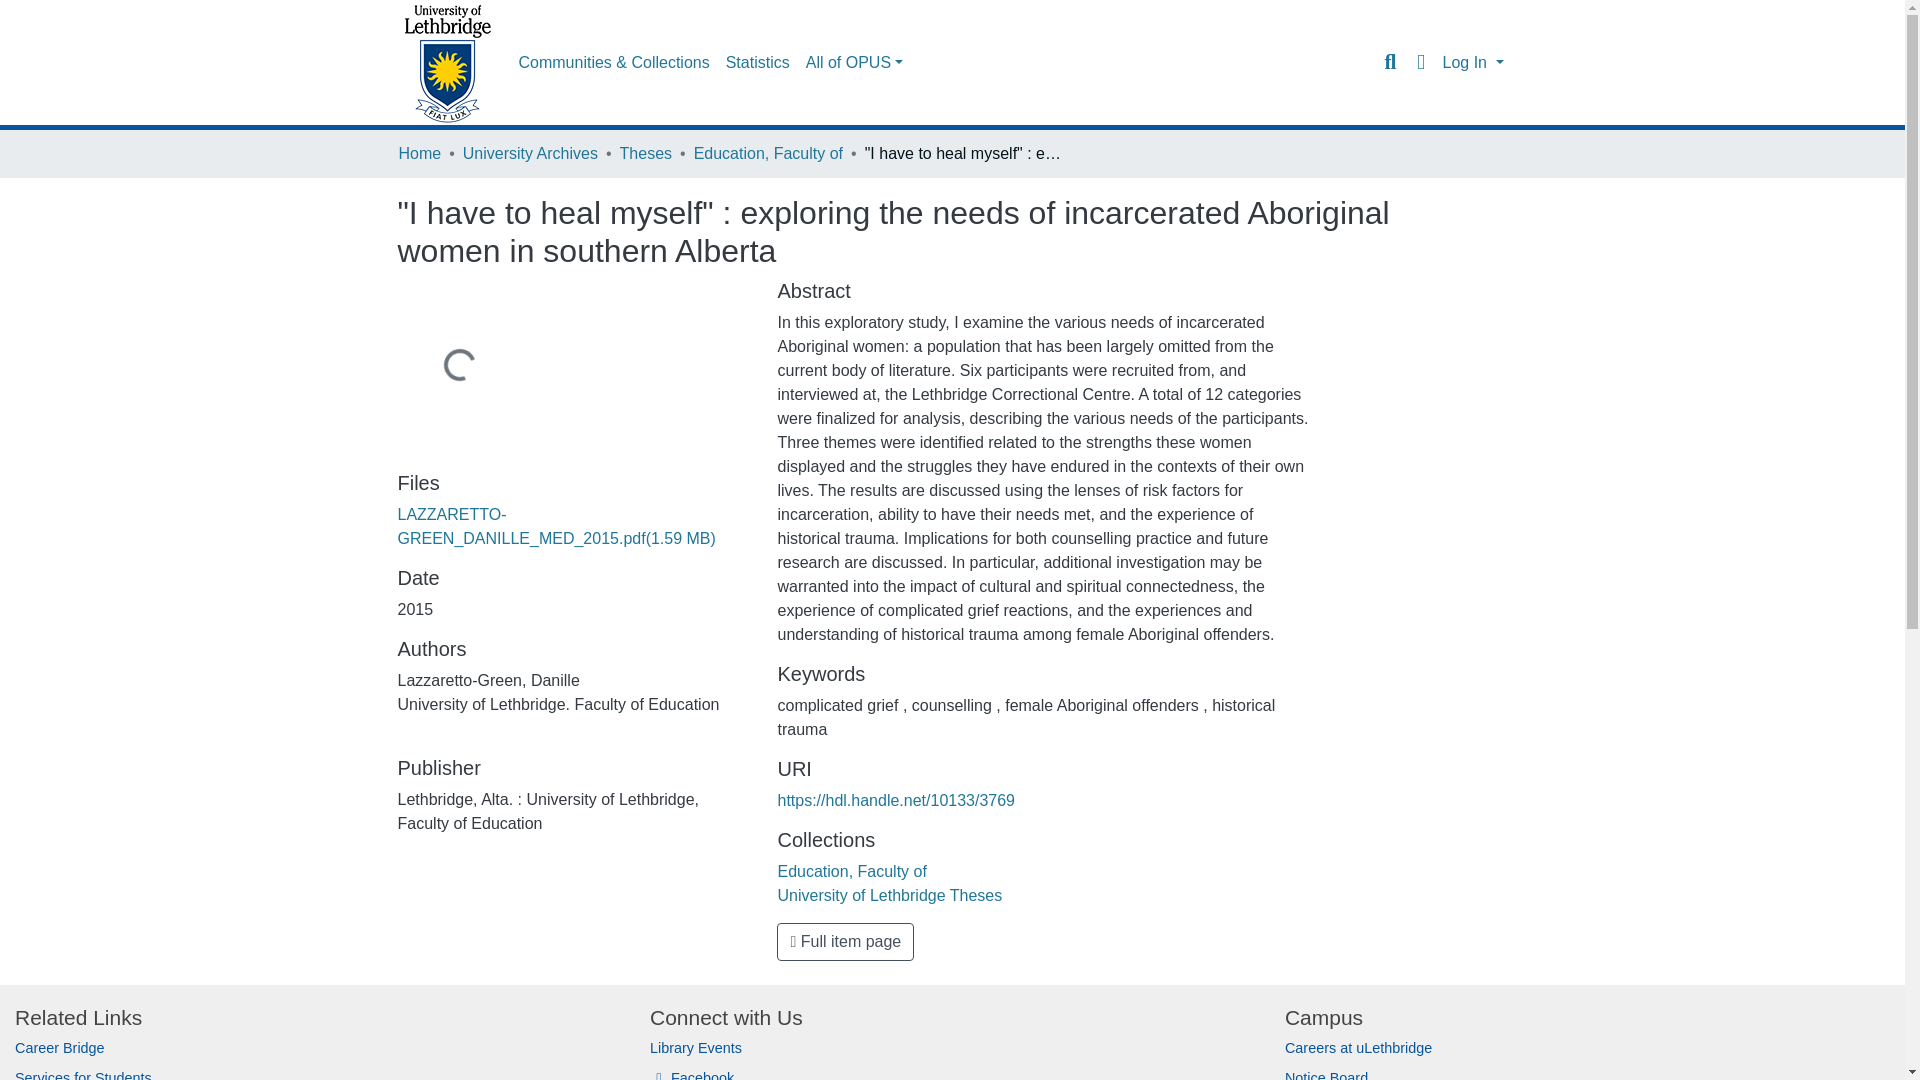 The width and height of the screenshot is (1920, 1080). Describe the element at coordinates (854, 63) in the screenshot. I see `All of OPUS` at that location.